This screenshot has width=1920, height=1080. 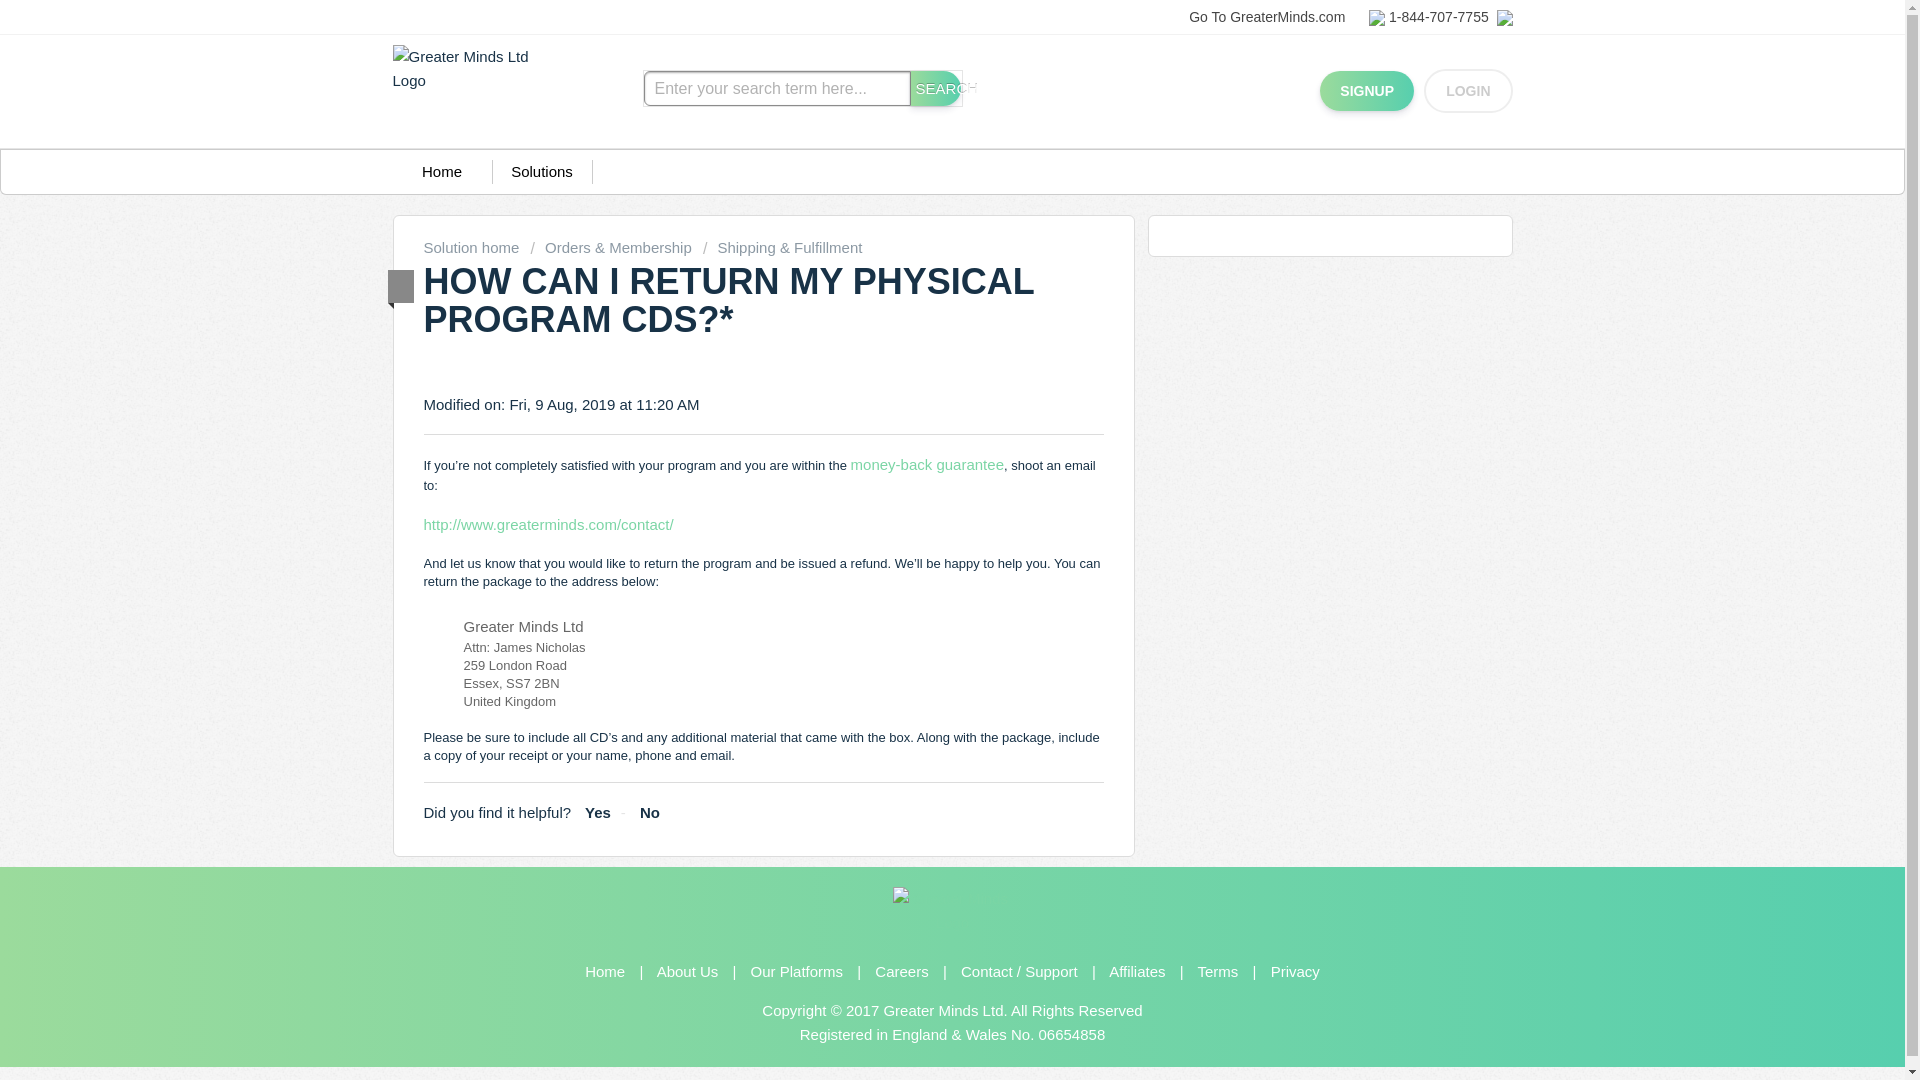 What do you see at coordinates (901, 971) in the screenshot?
I see `Careers` at bounding box center [901, 971].